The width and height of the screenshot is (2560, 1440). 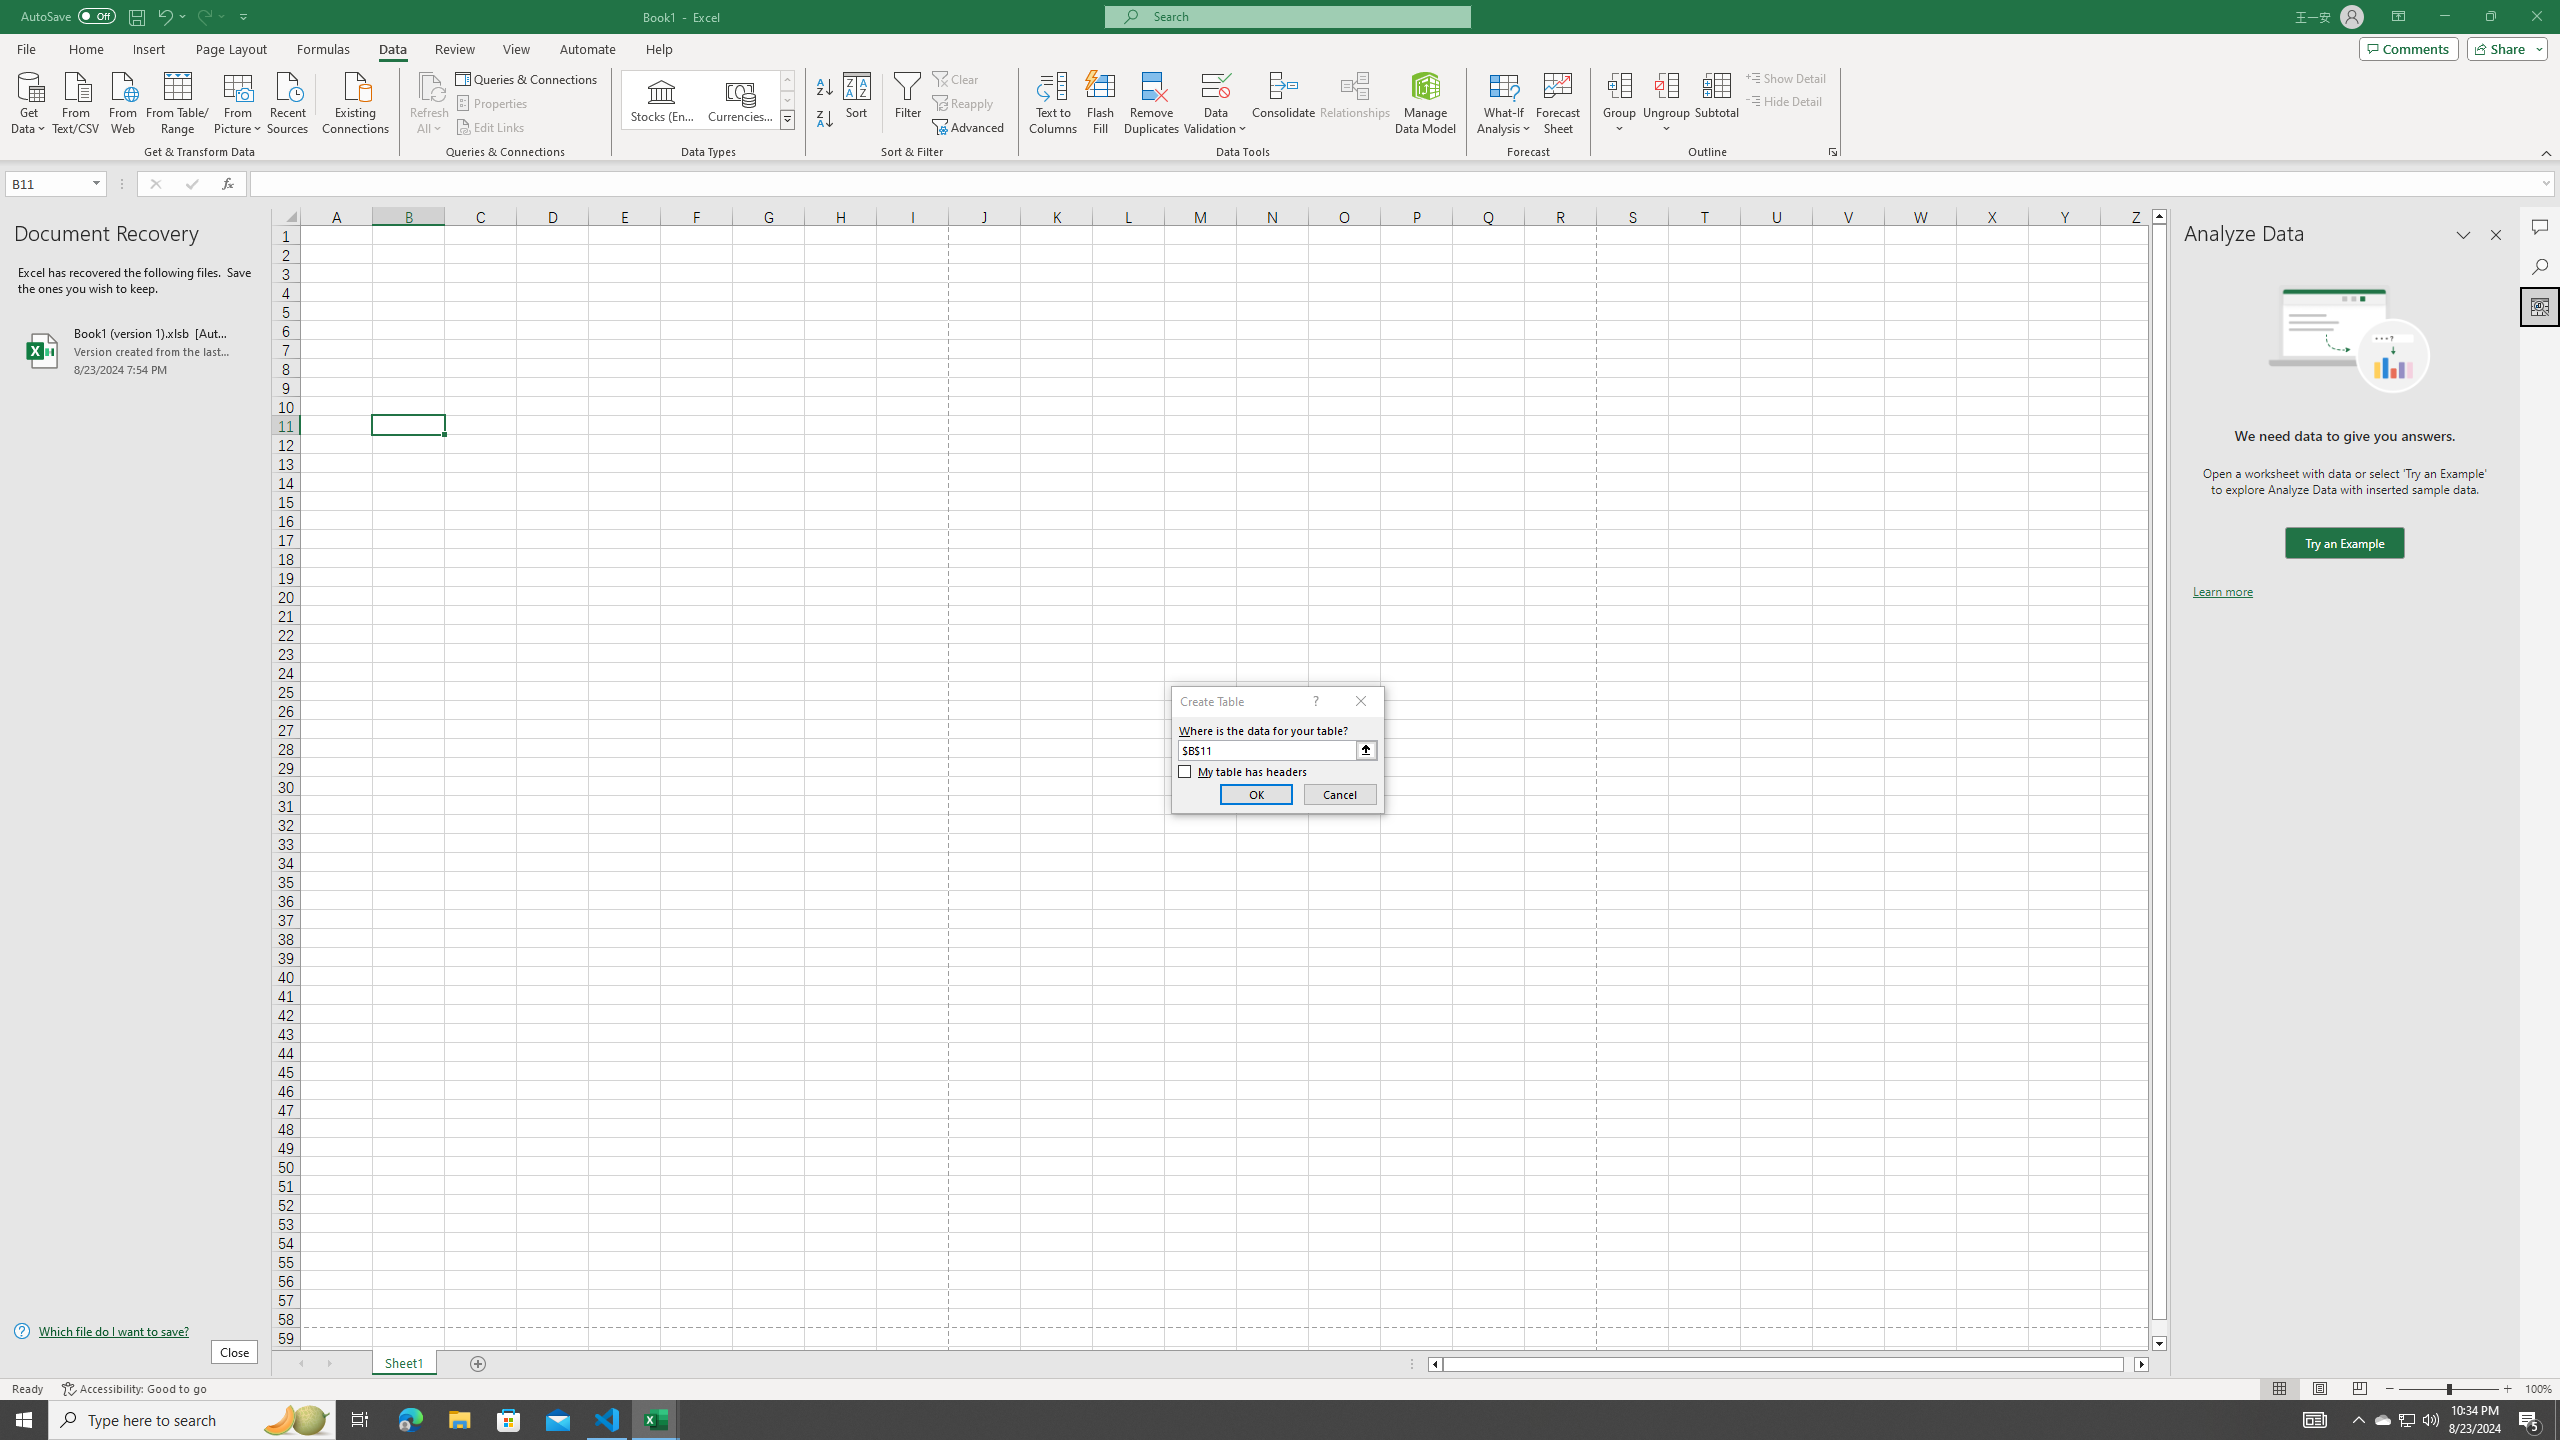 What do you see at coordinates (2448, 1389) in the screenshot?
I see `Zoom` at bounding box center [2448, 1389].